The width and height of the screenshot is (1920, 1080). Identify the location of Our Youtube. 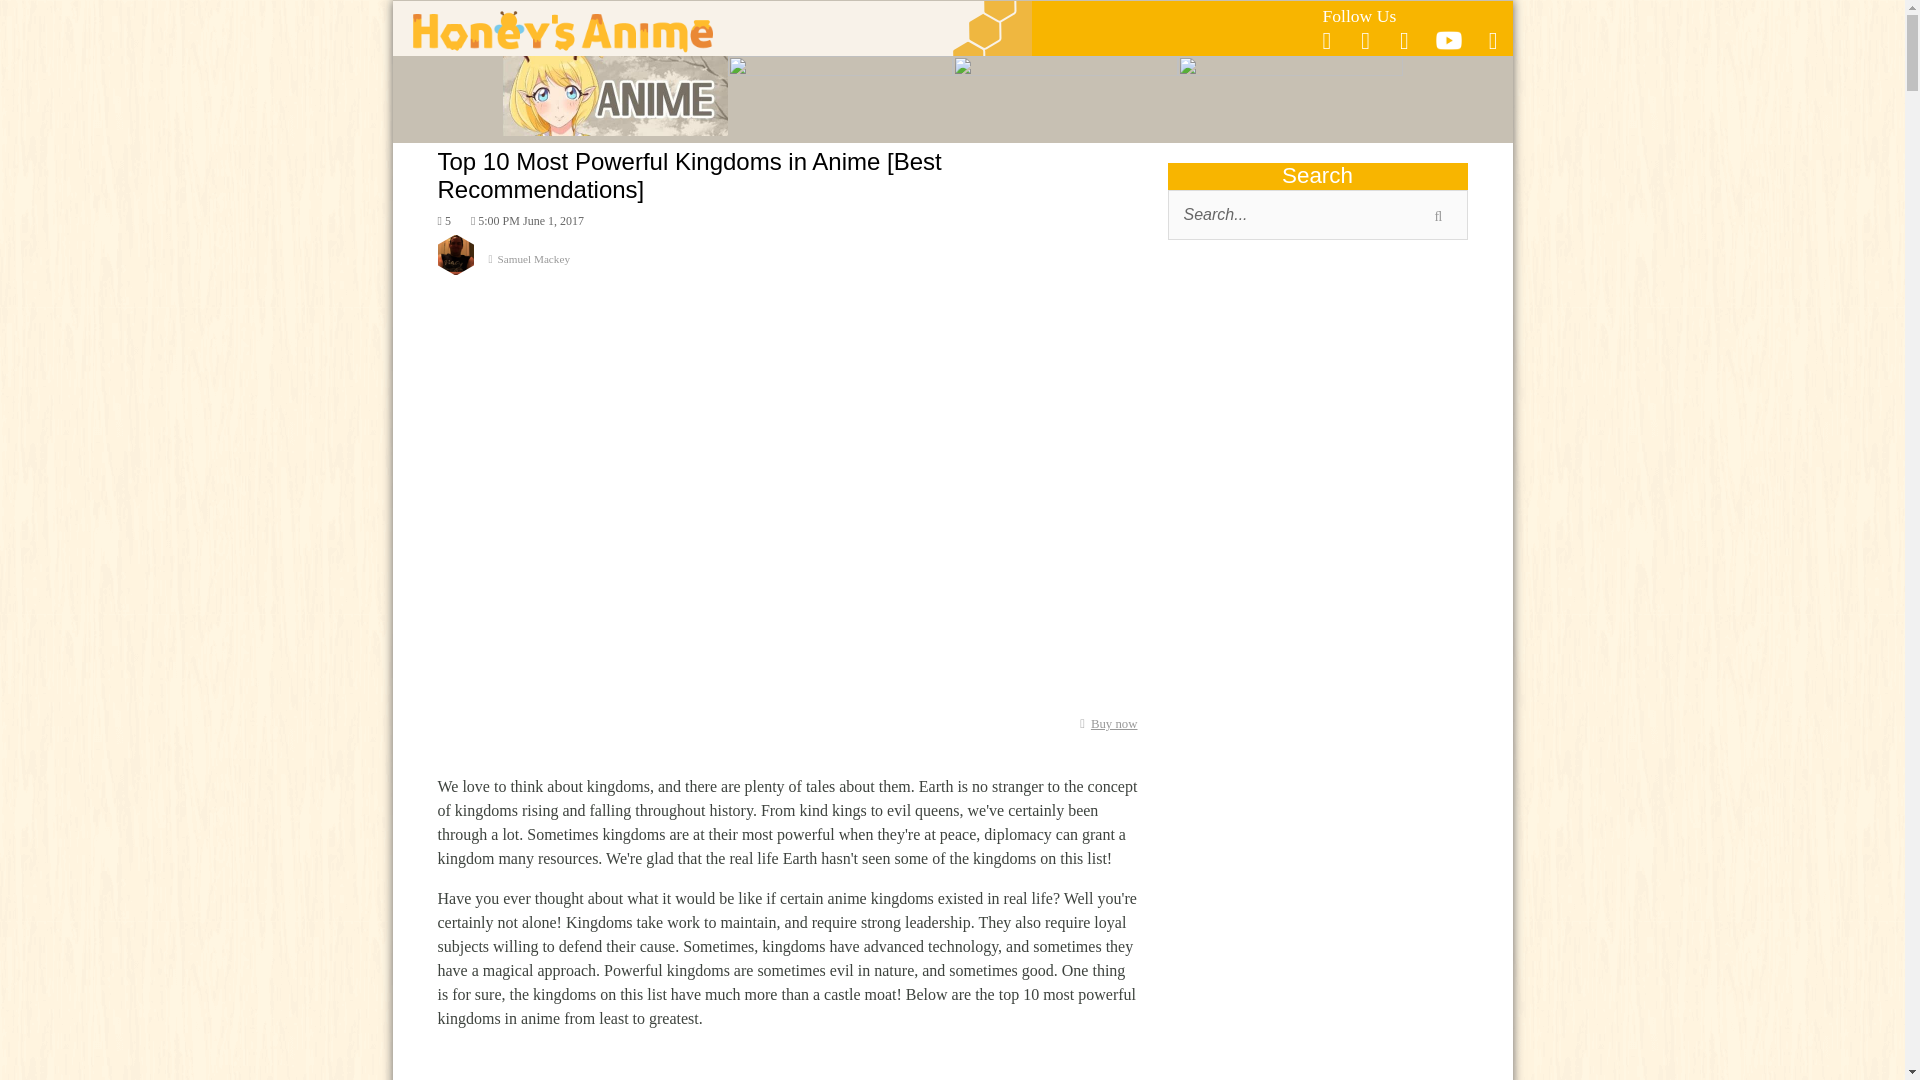
(1448, 46).